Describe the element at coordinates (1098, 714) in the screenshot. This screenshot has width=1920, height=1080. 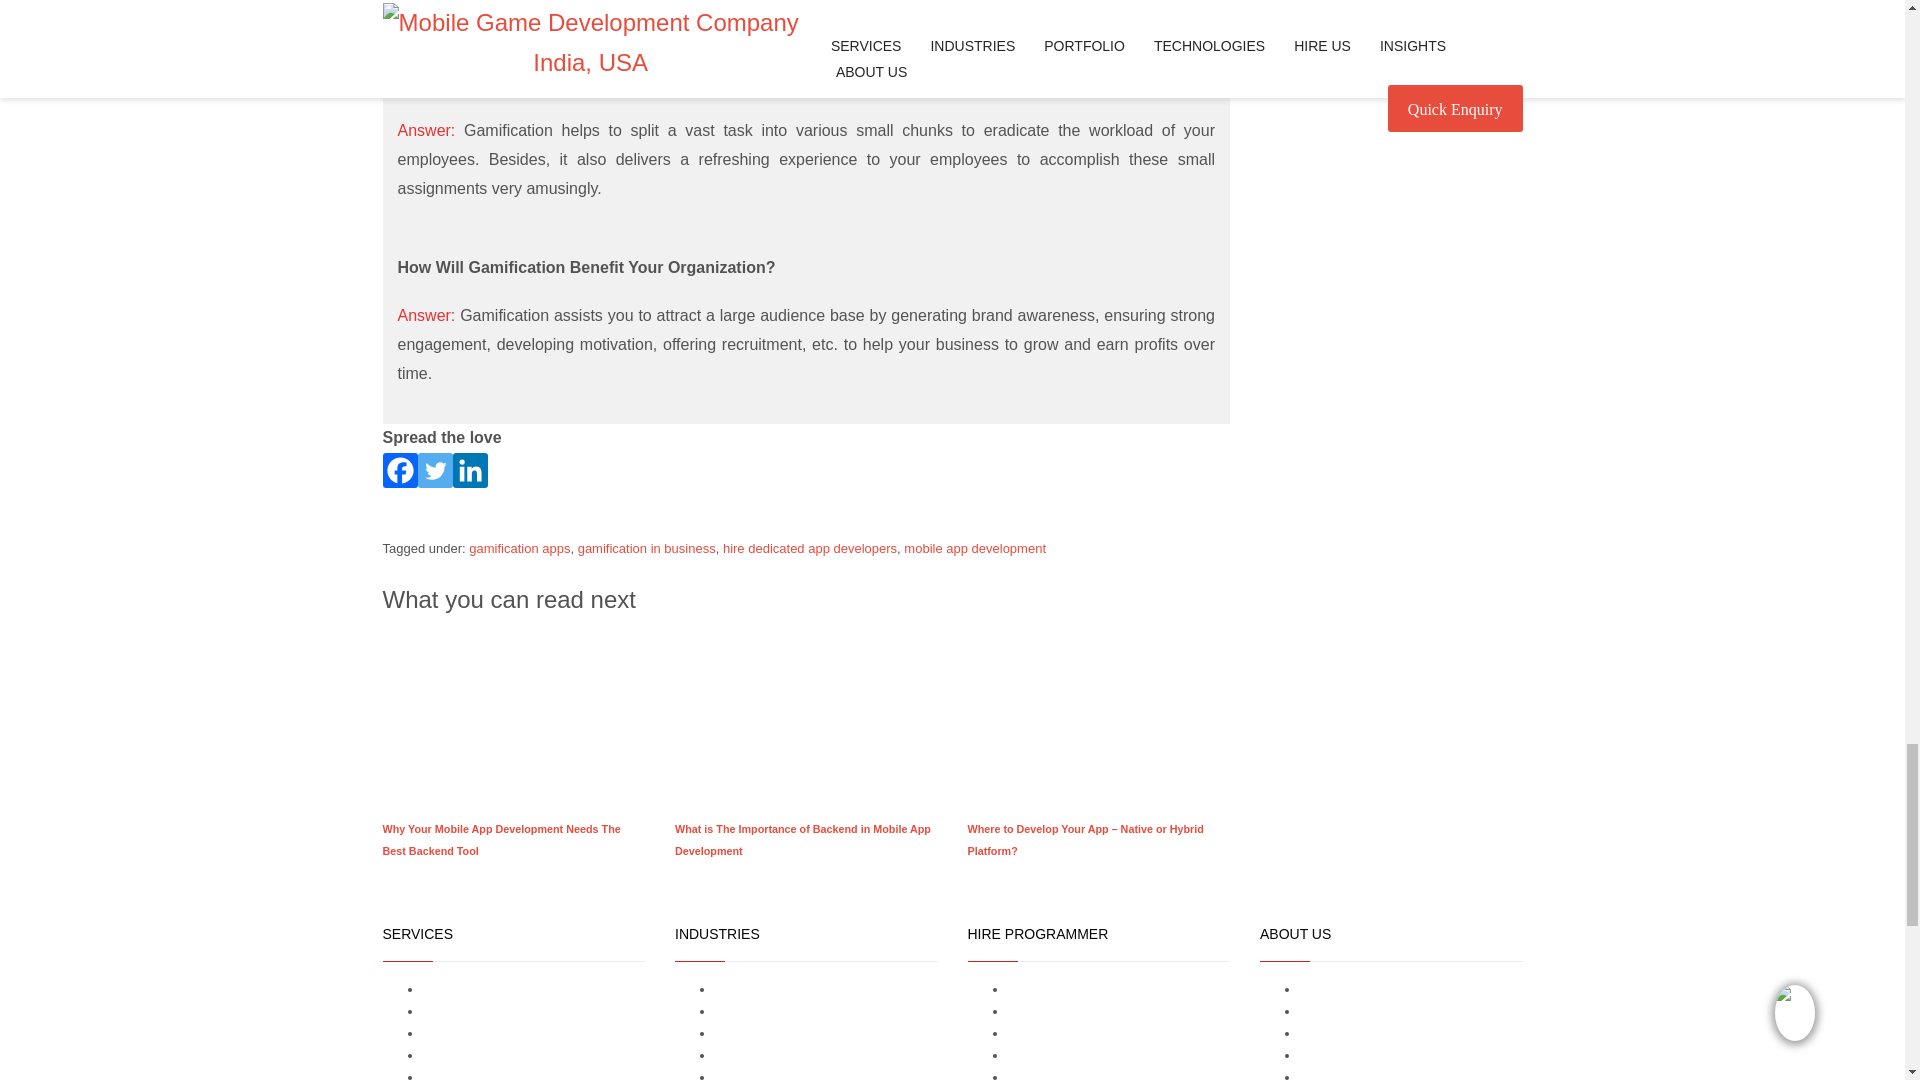
I see `Native vs Hybrid` at that location.